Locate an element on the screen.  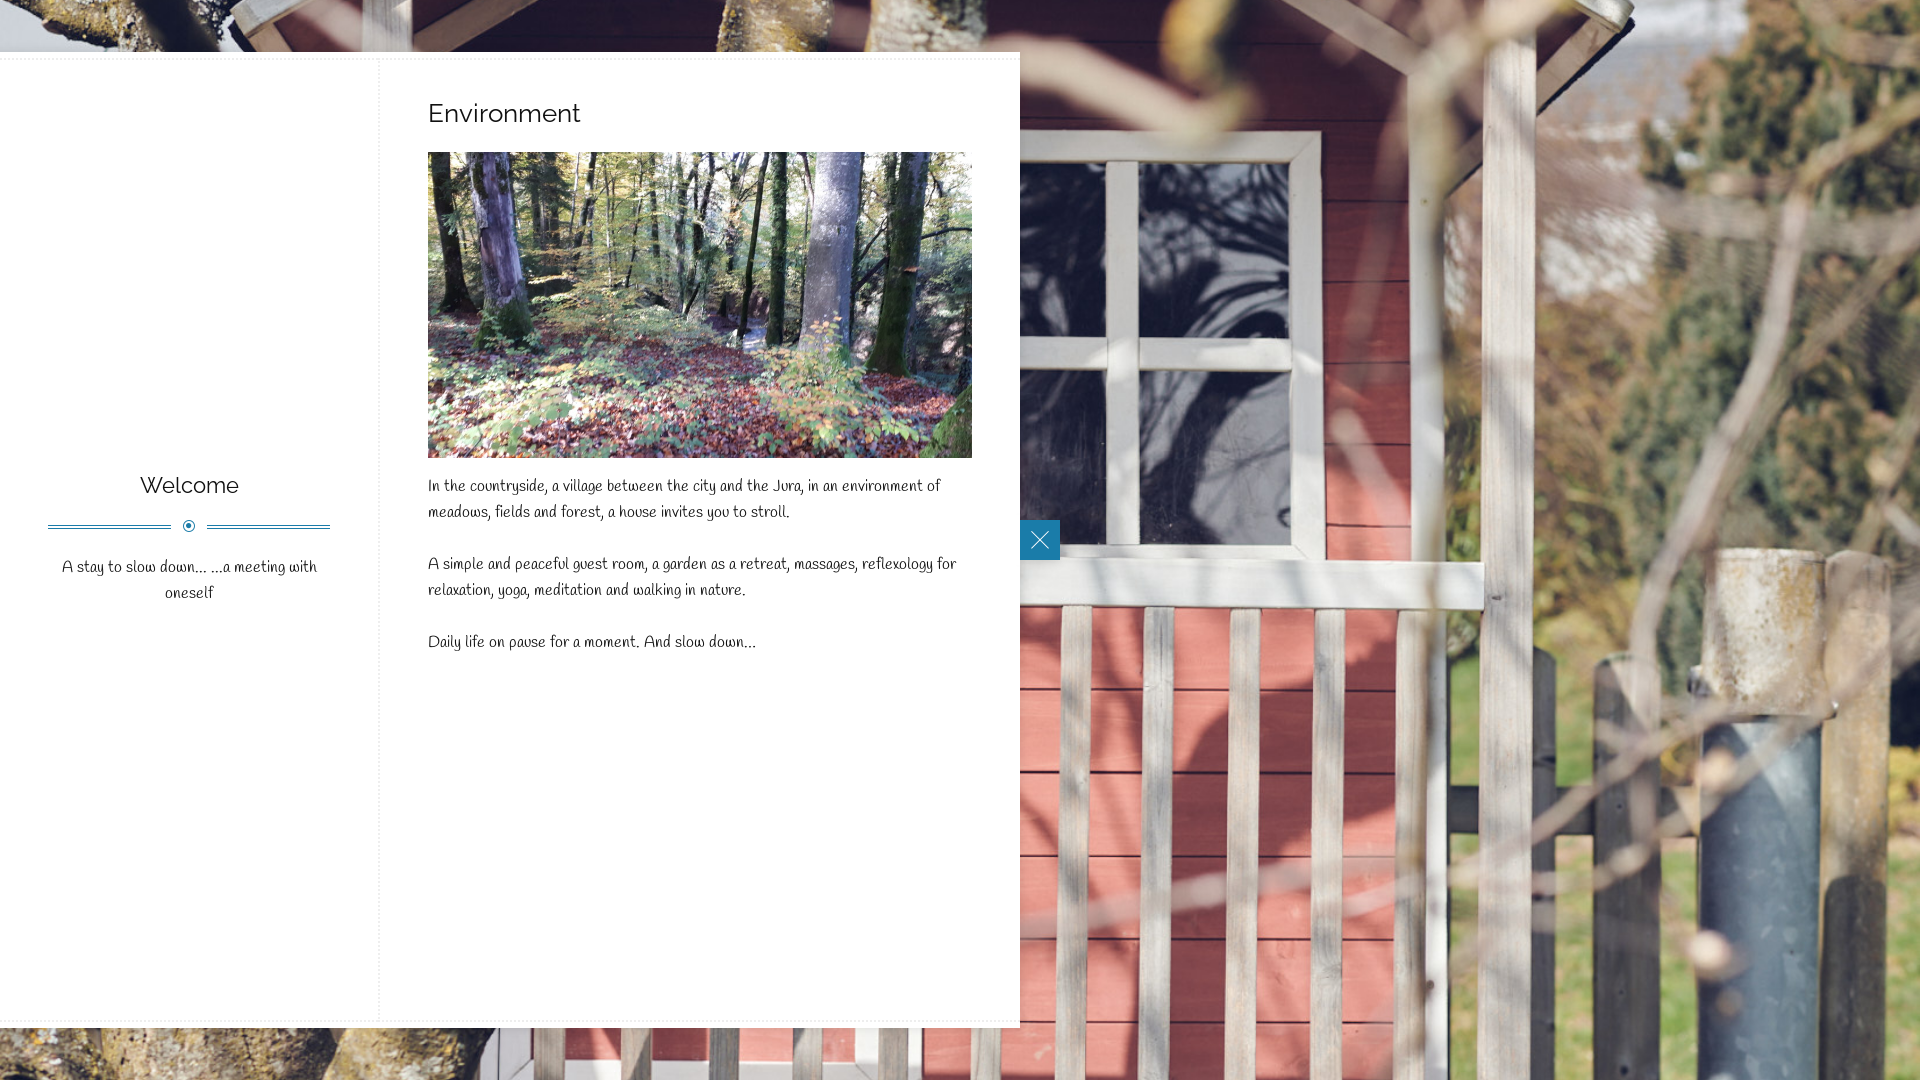
WELCOME is located at coordinates (569, 414).